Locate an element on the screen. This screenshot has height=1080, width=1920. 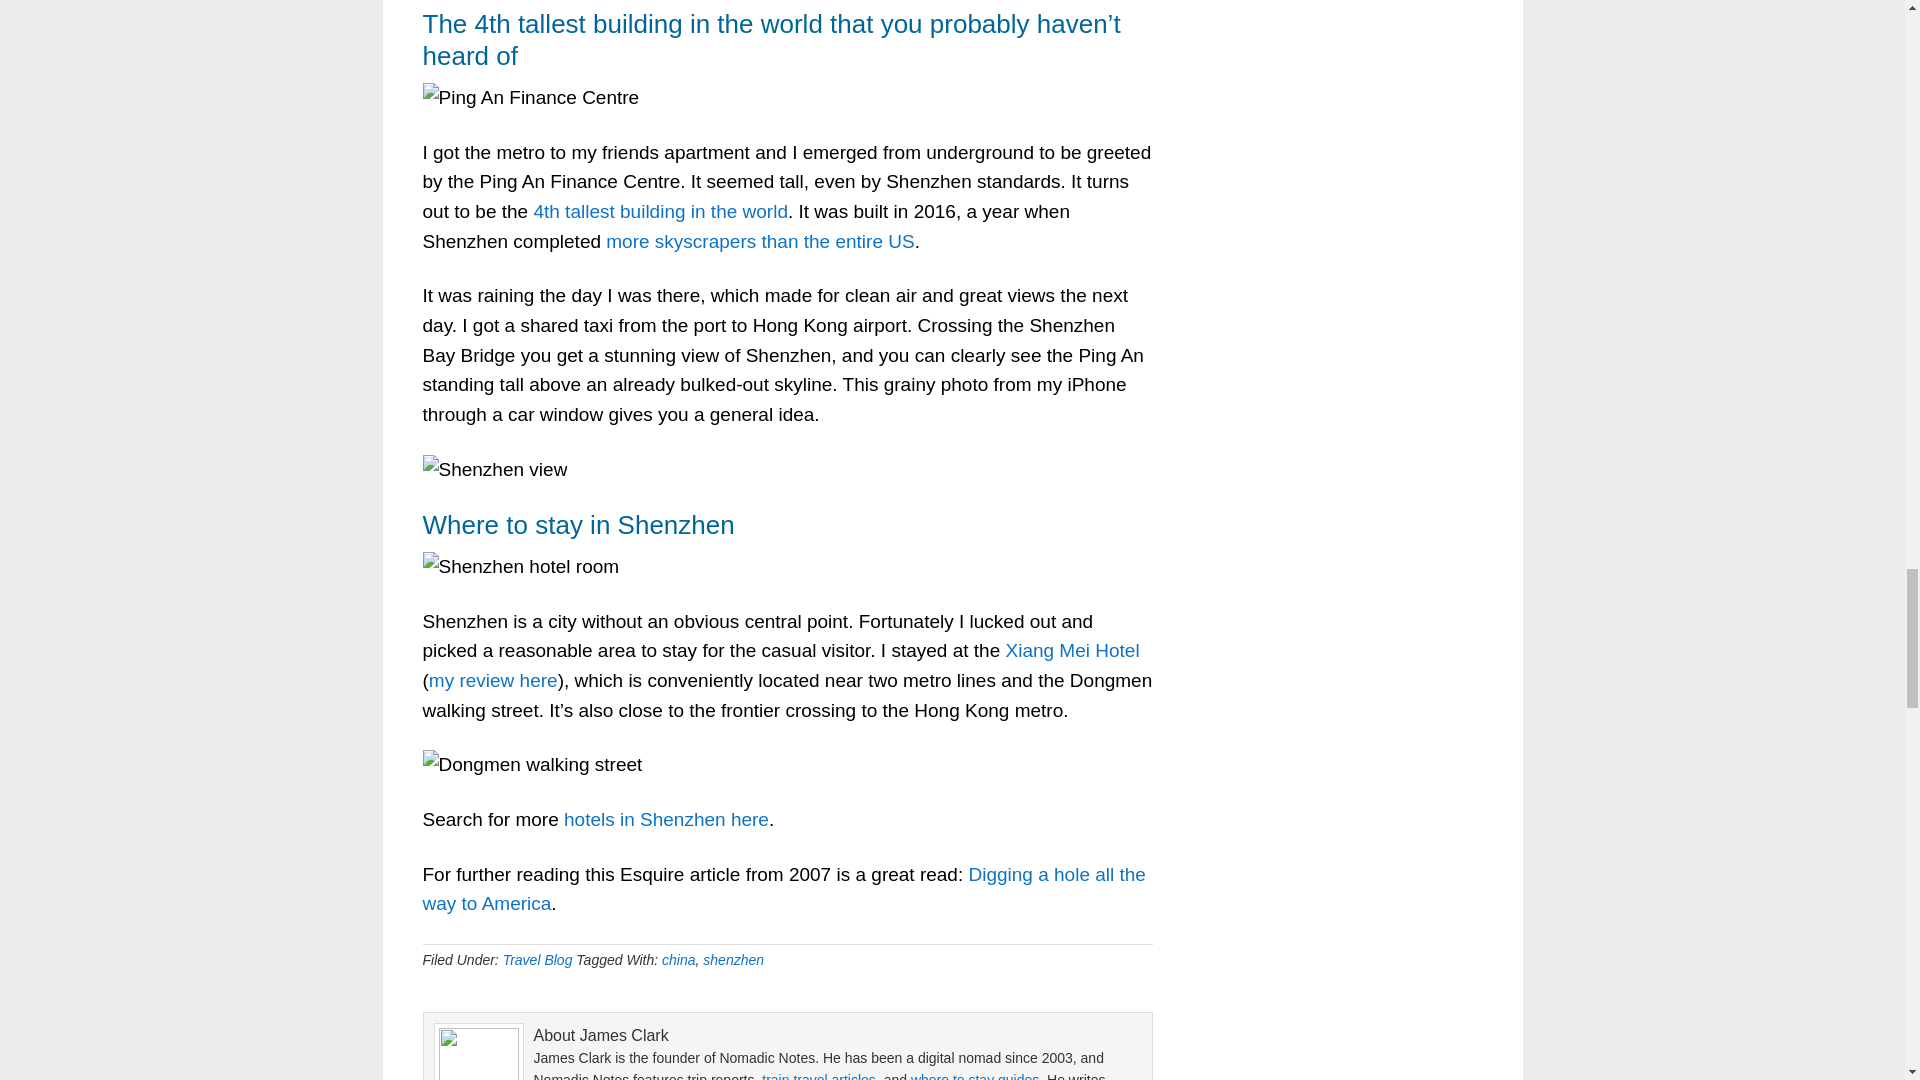
Xiang Mei Hotel is located at coordinates (1073, 650).